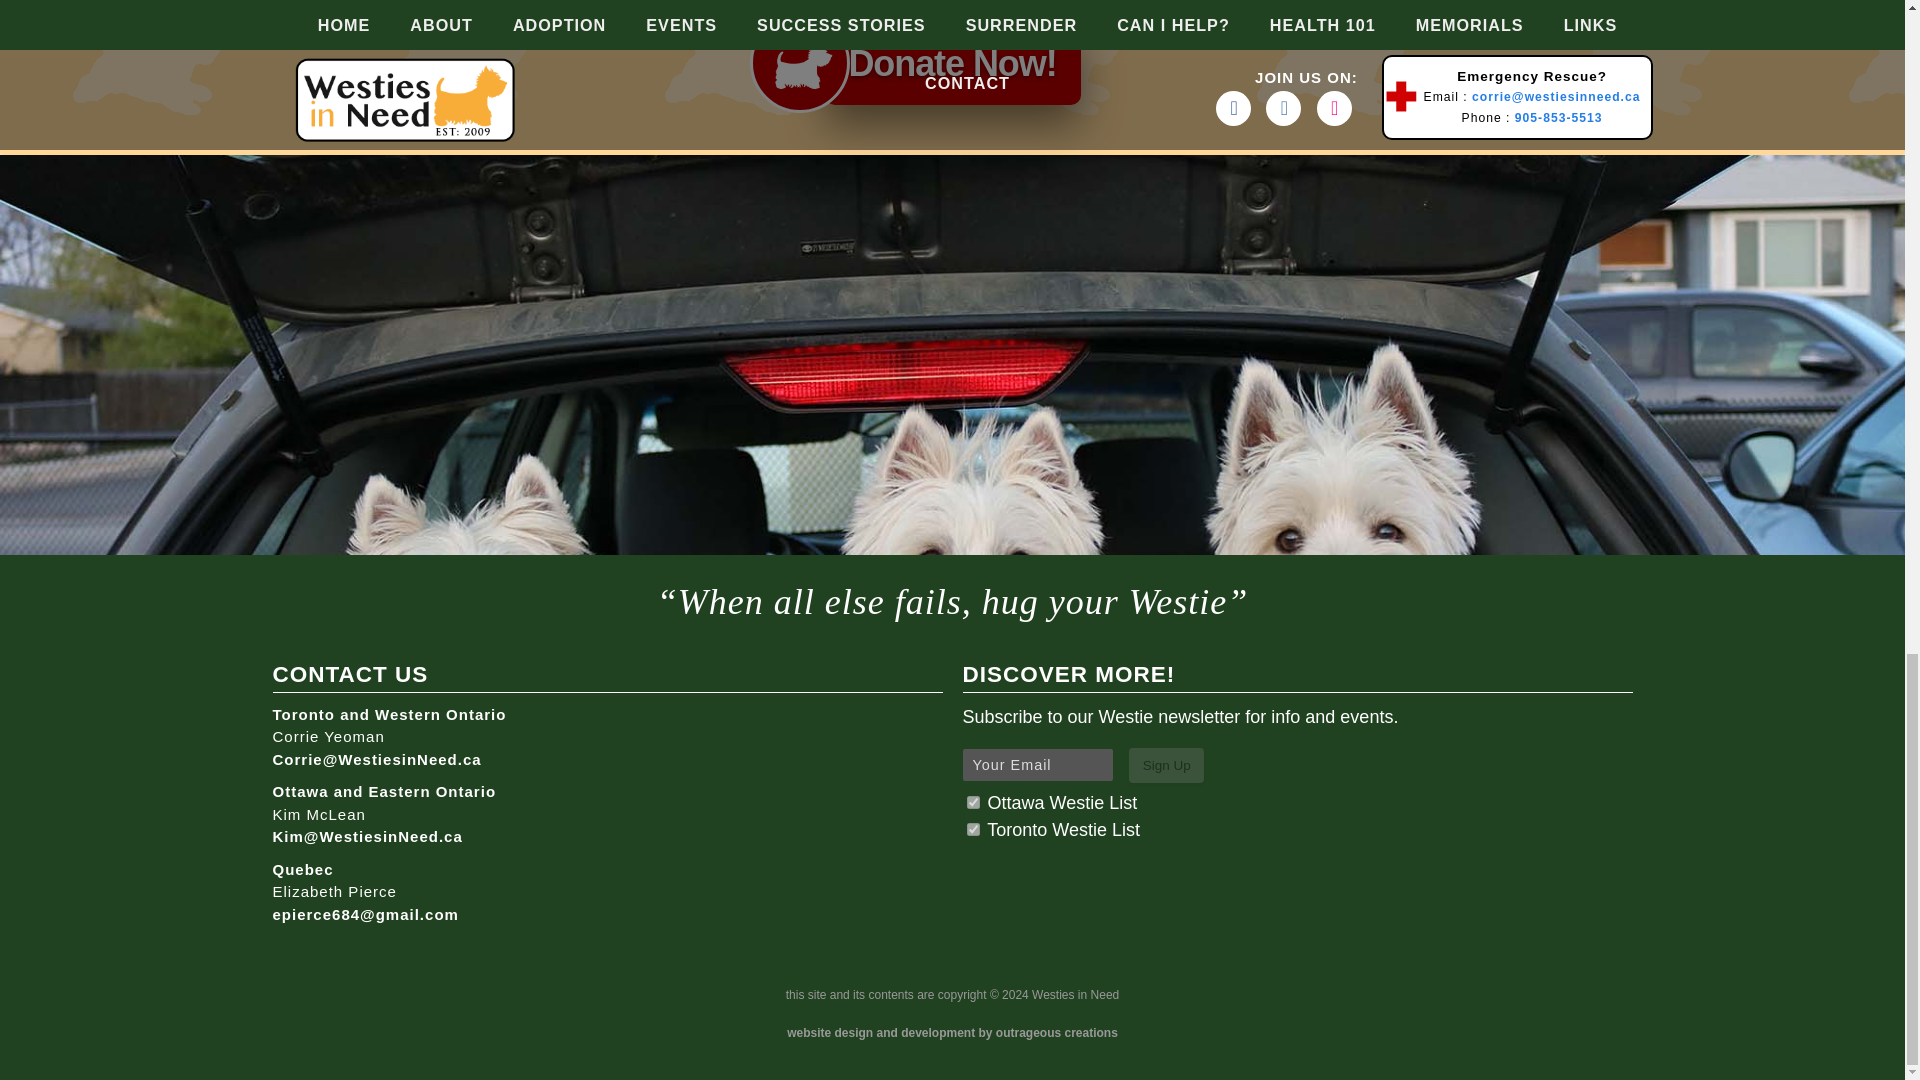 The image size is (1920, 1080). I want to click on 429717, so click(972, 828).